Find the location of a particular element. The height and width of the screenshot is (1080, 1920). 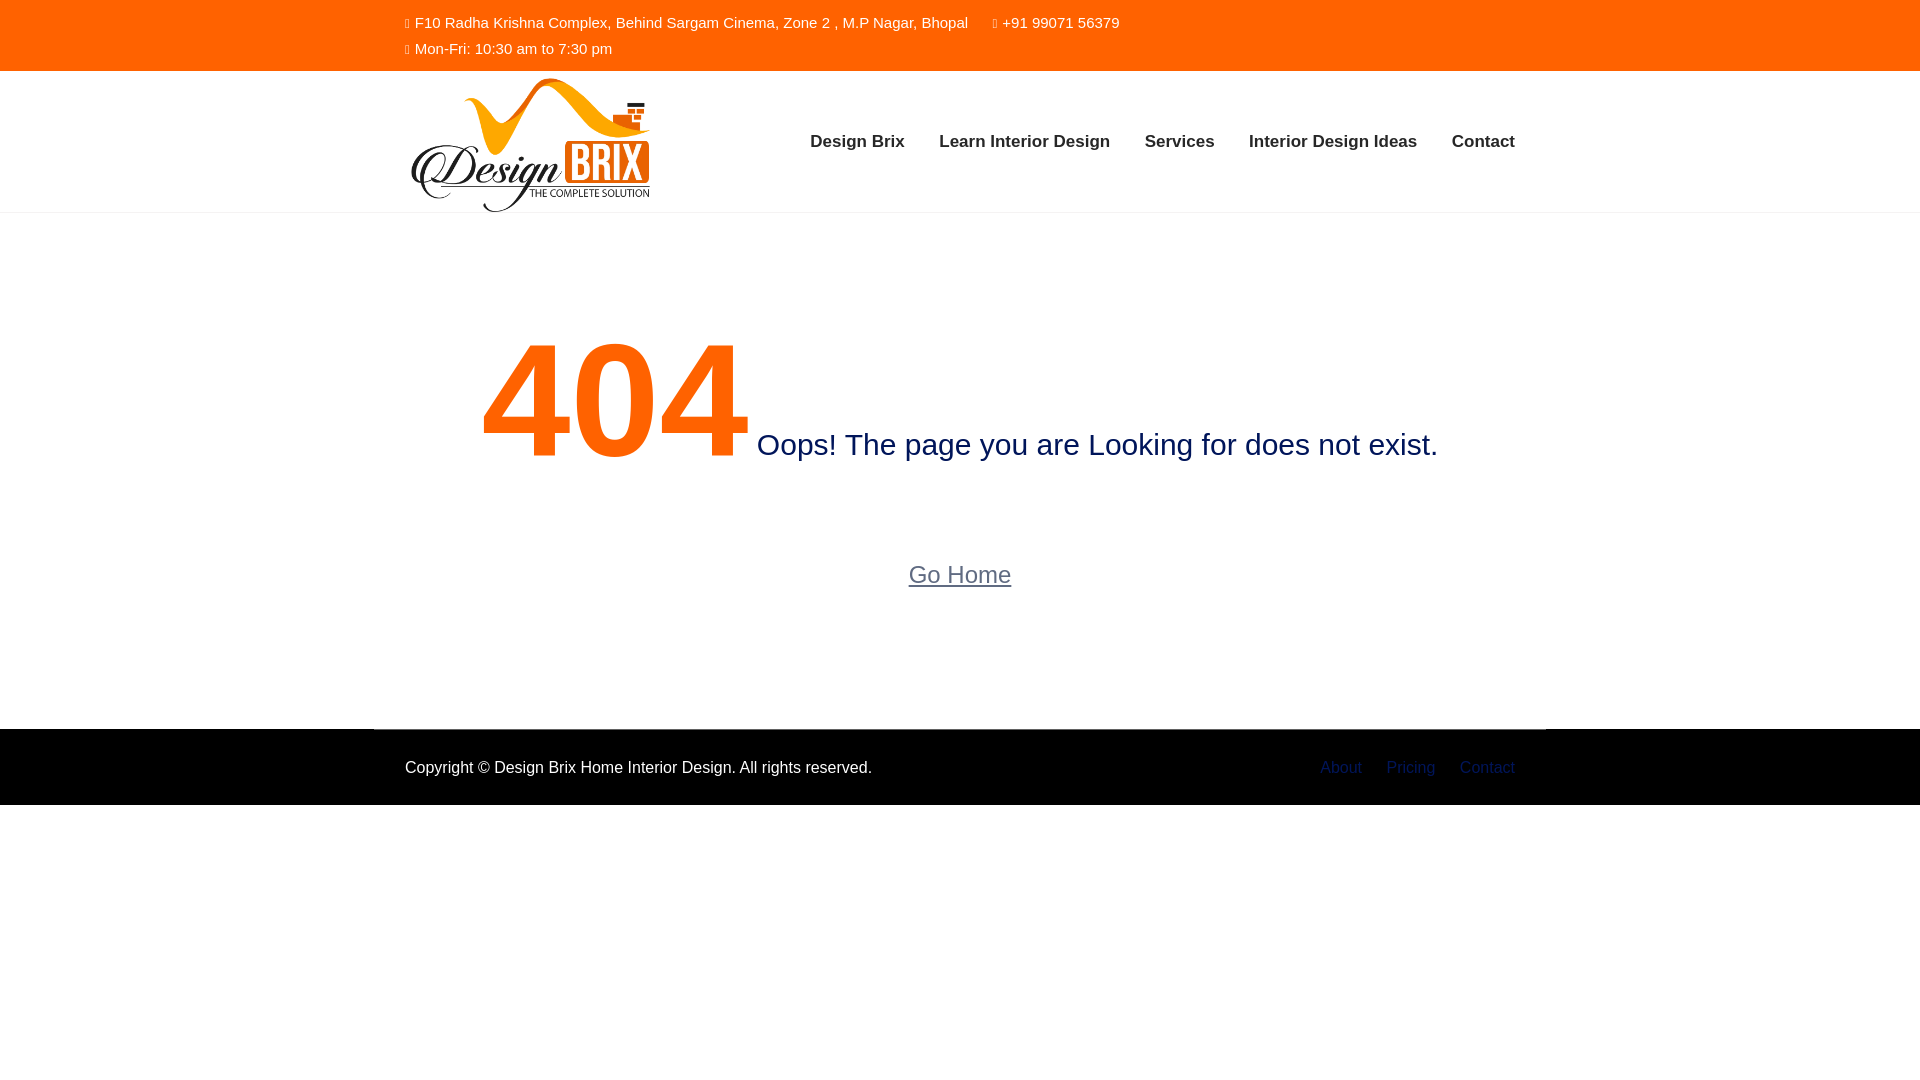

Learn Interior Design is located at coordinates (1024, 142).